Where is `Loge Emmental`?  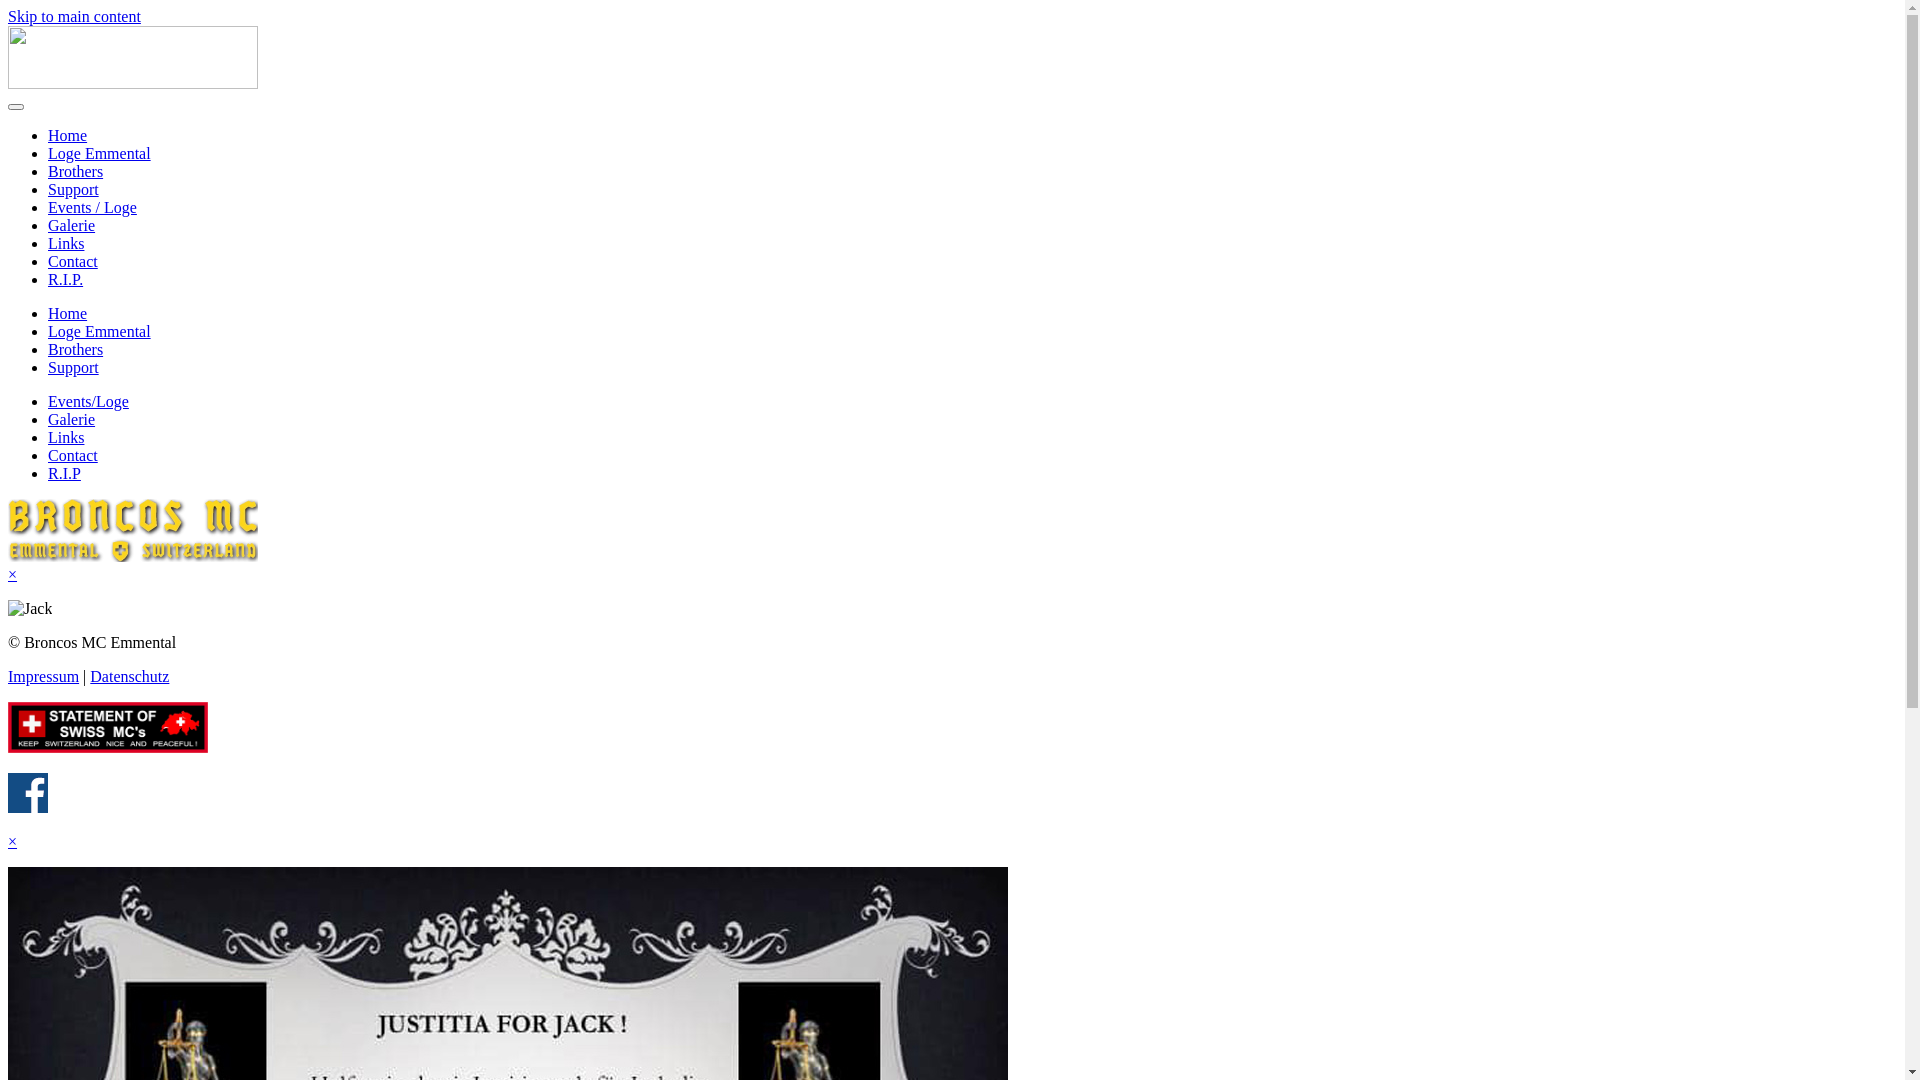 Loge Emmental is located at coordinates (100, 332).